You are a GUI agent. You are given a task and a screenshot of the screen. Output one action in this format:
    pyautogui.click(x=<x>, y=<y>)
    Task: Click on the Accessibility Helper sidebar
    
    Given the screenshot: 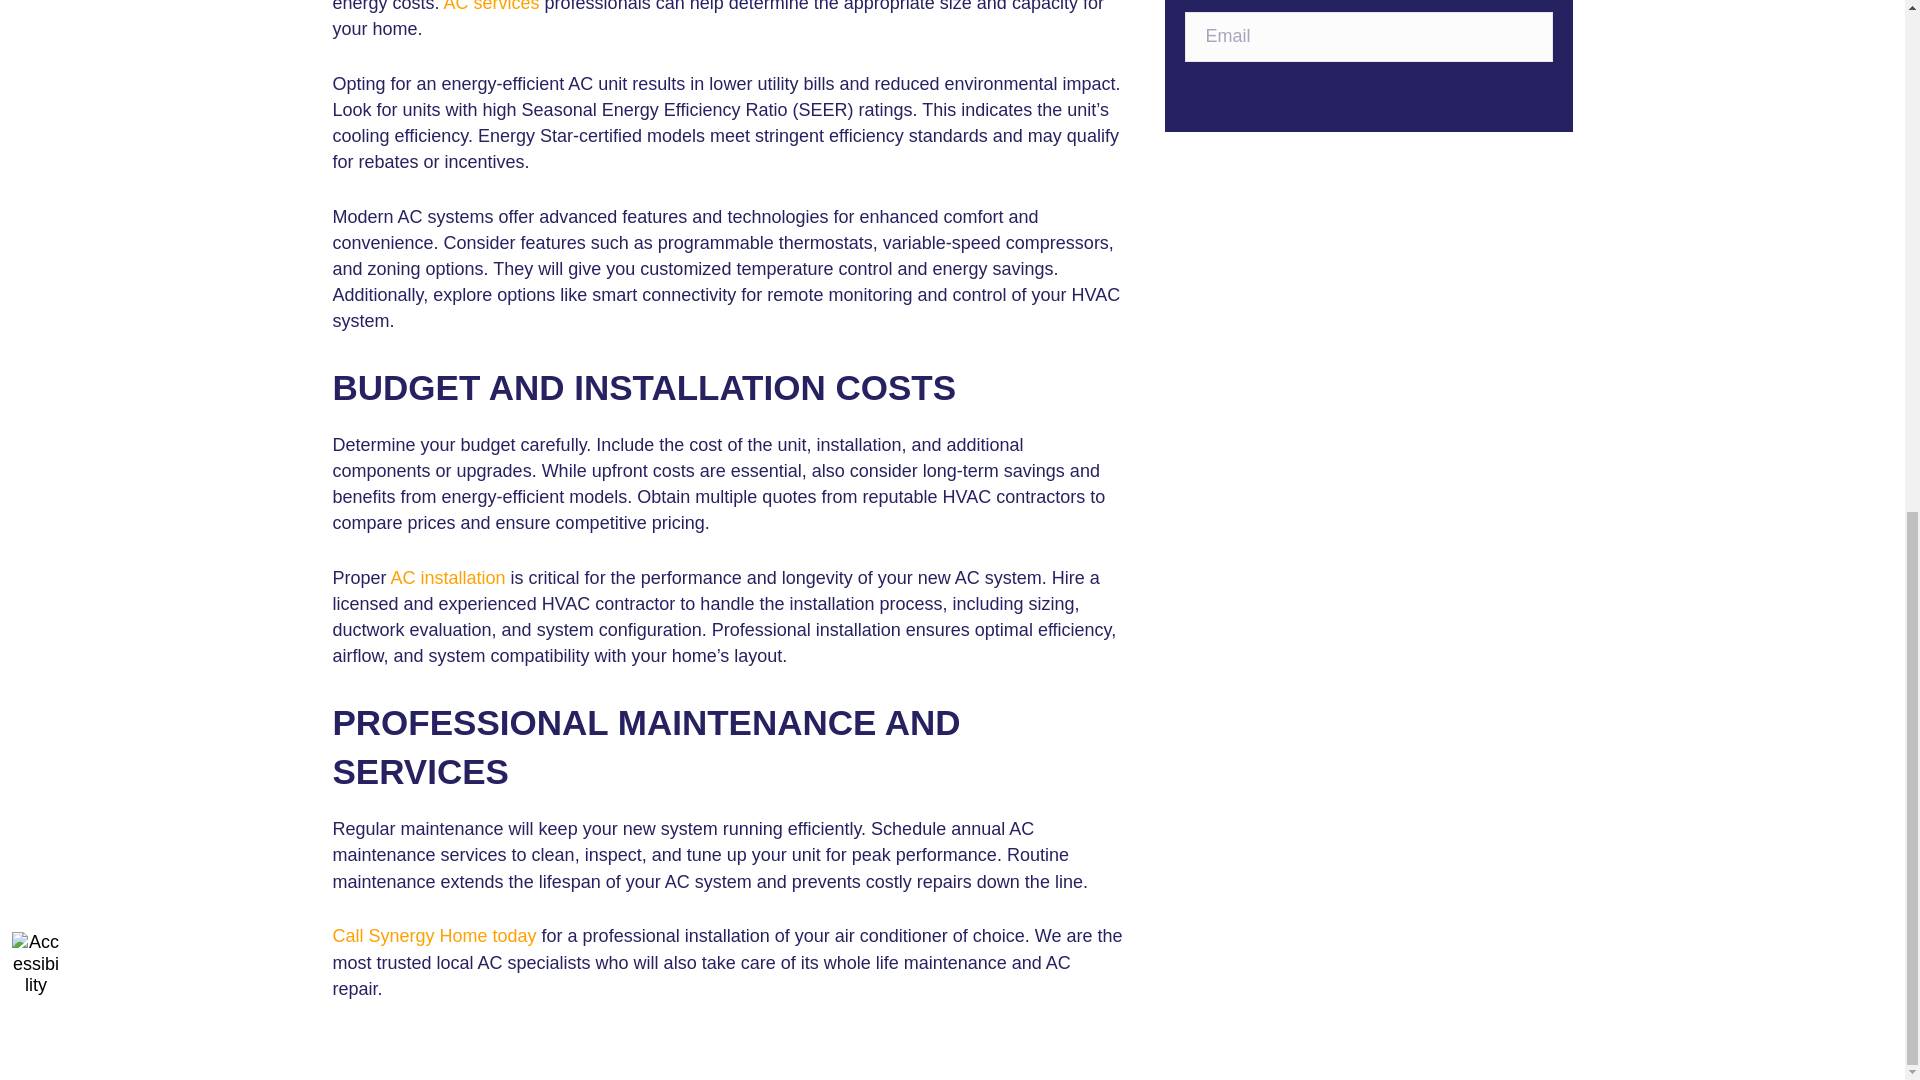 What is the action you would take?
    pyautogui.click(x=35, y=5)
    